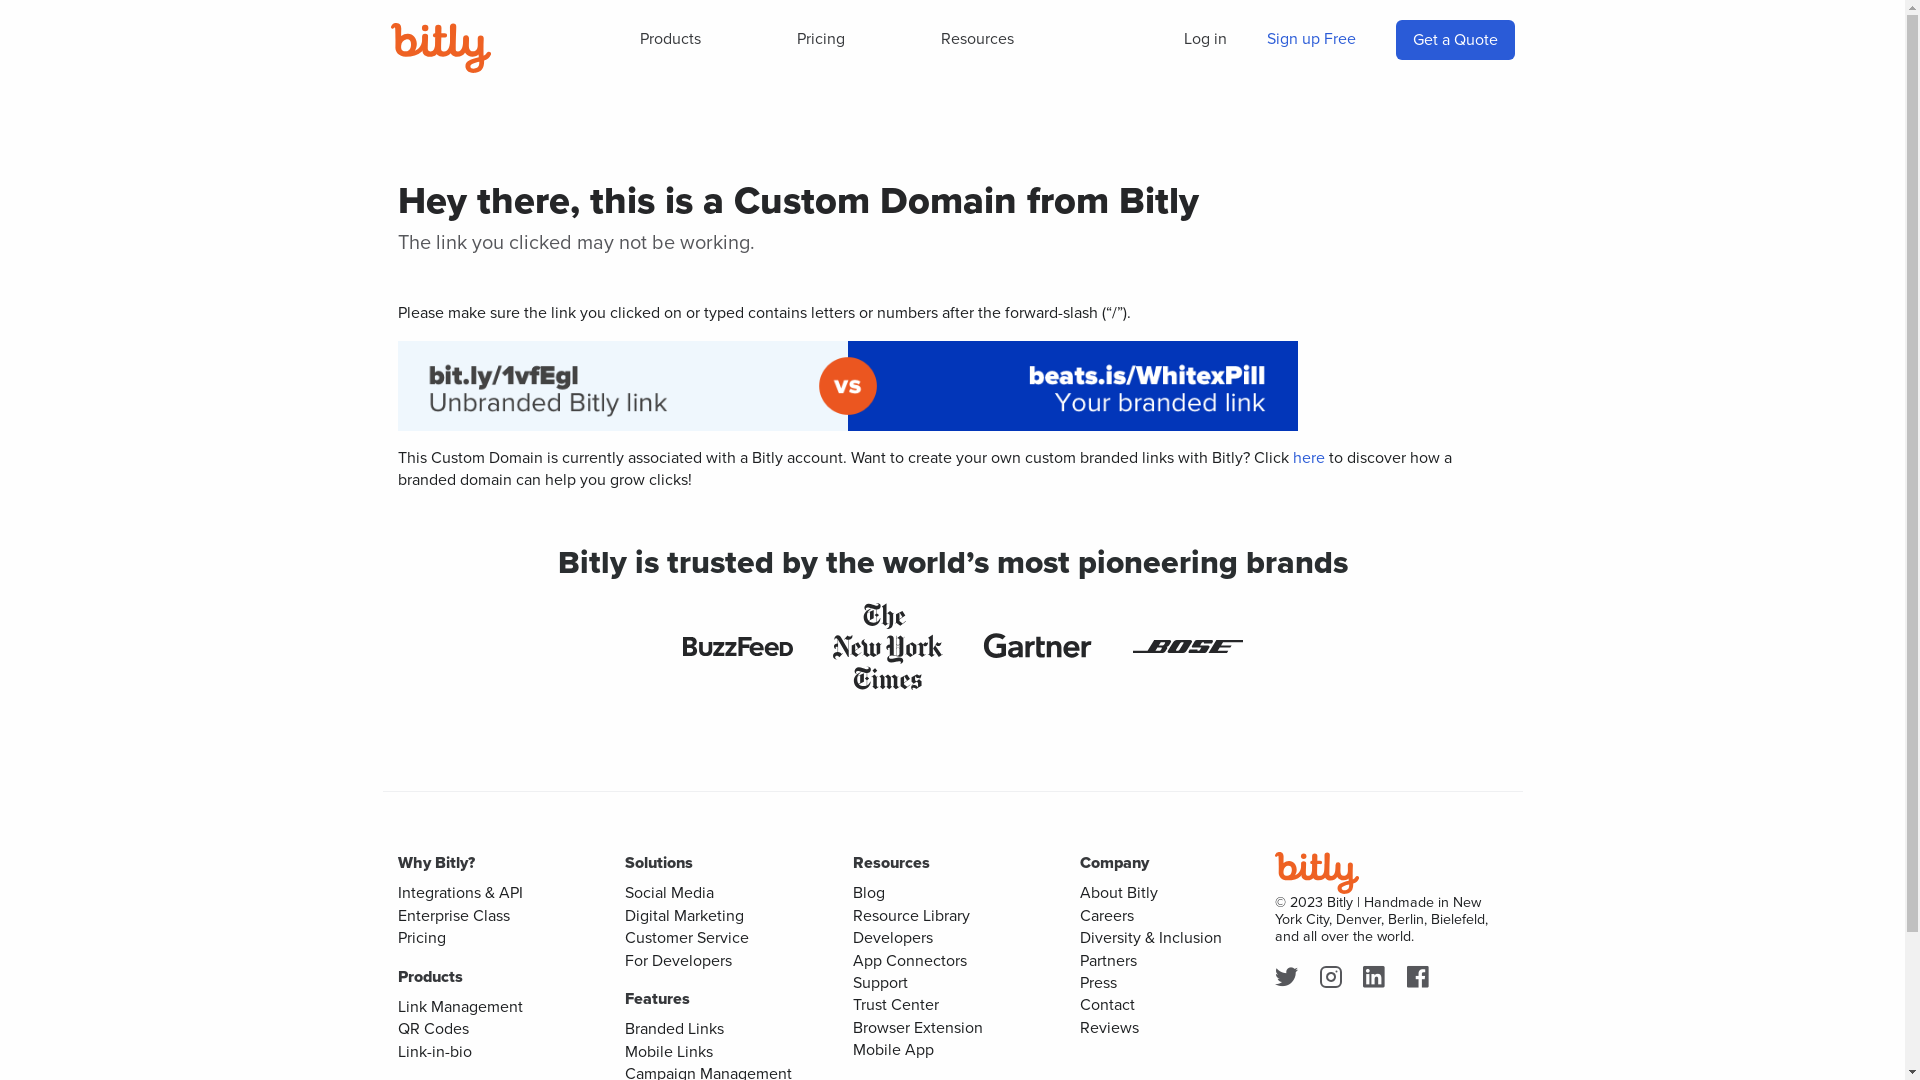 This screenshot has width=1920, height=1080. Describe the element at coordinates (1107, 916) in the screenshot. I see `Careers` at that location.